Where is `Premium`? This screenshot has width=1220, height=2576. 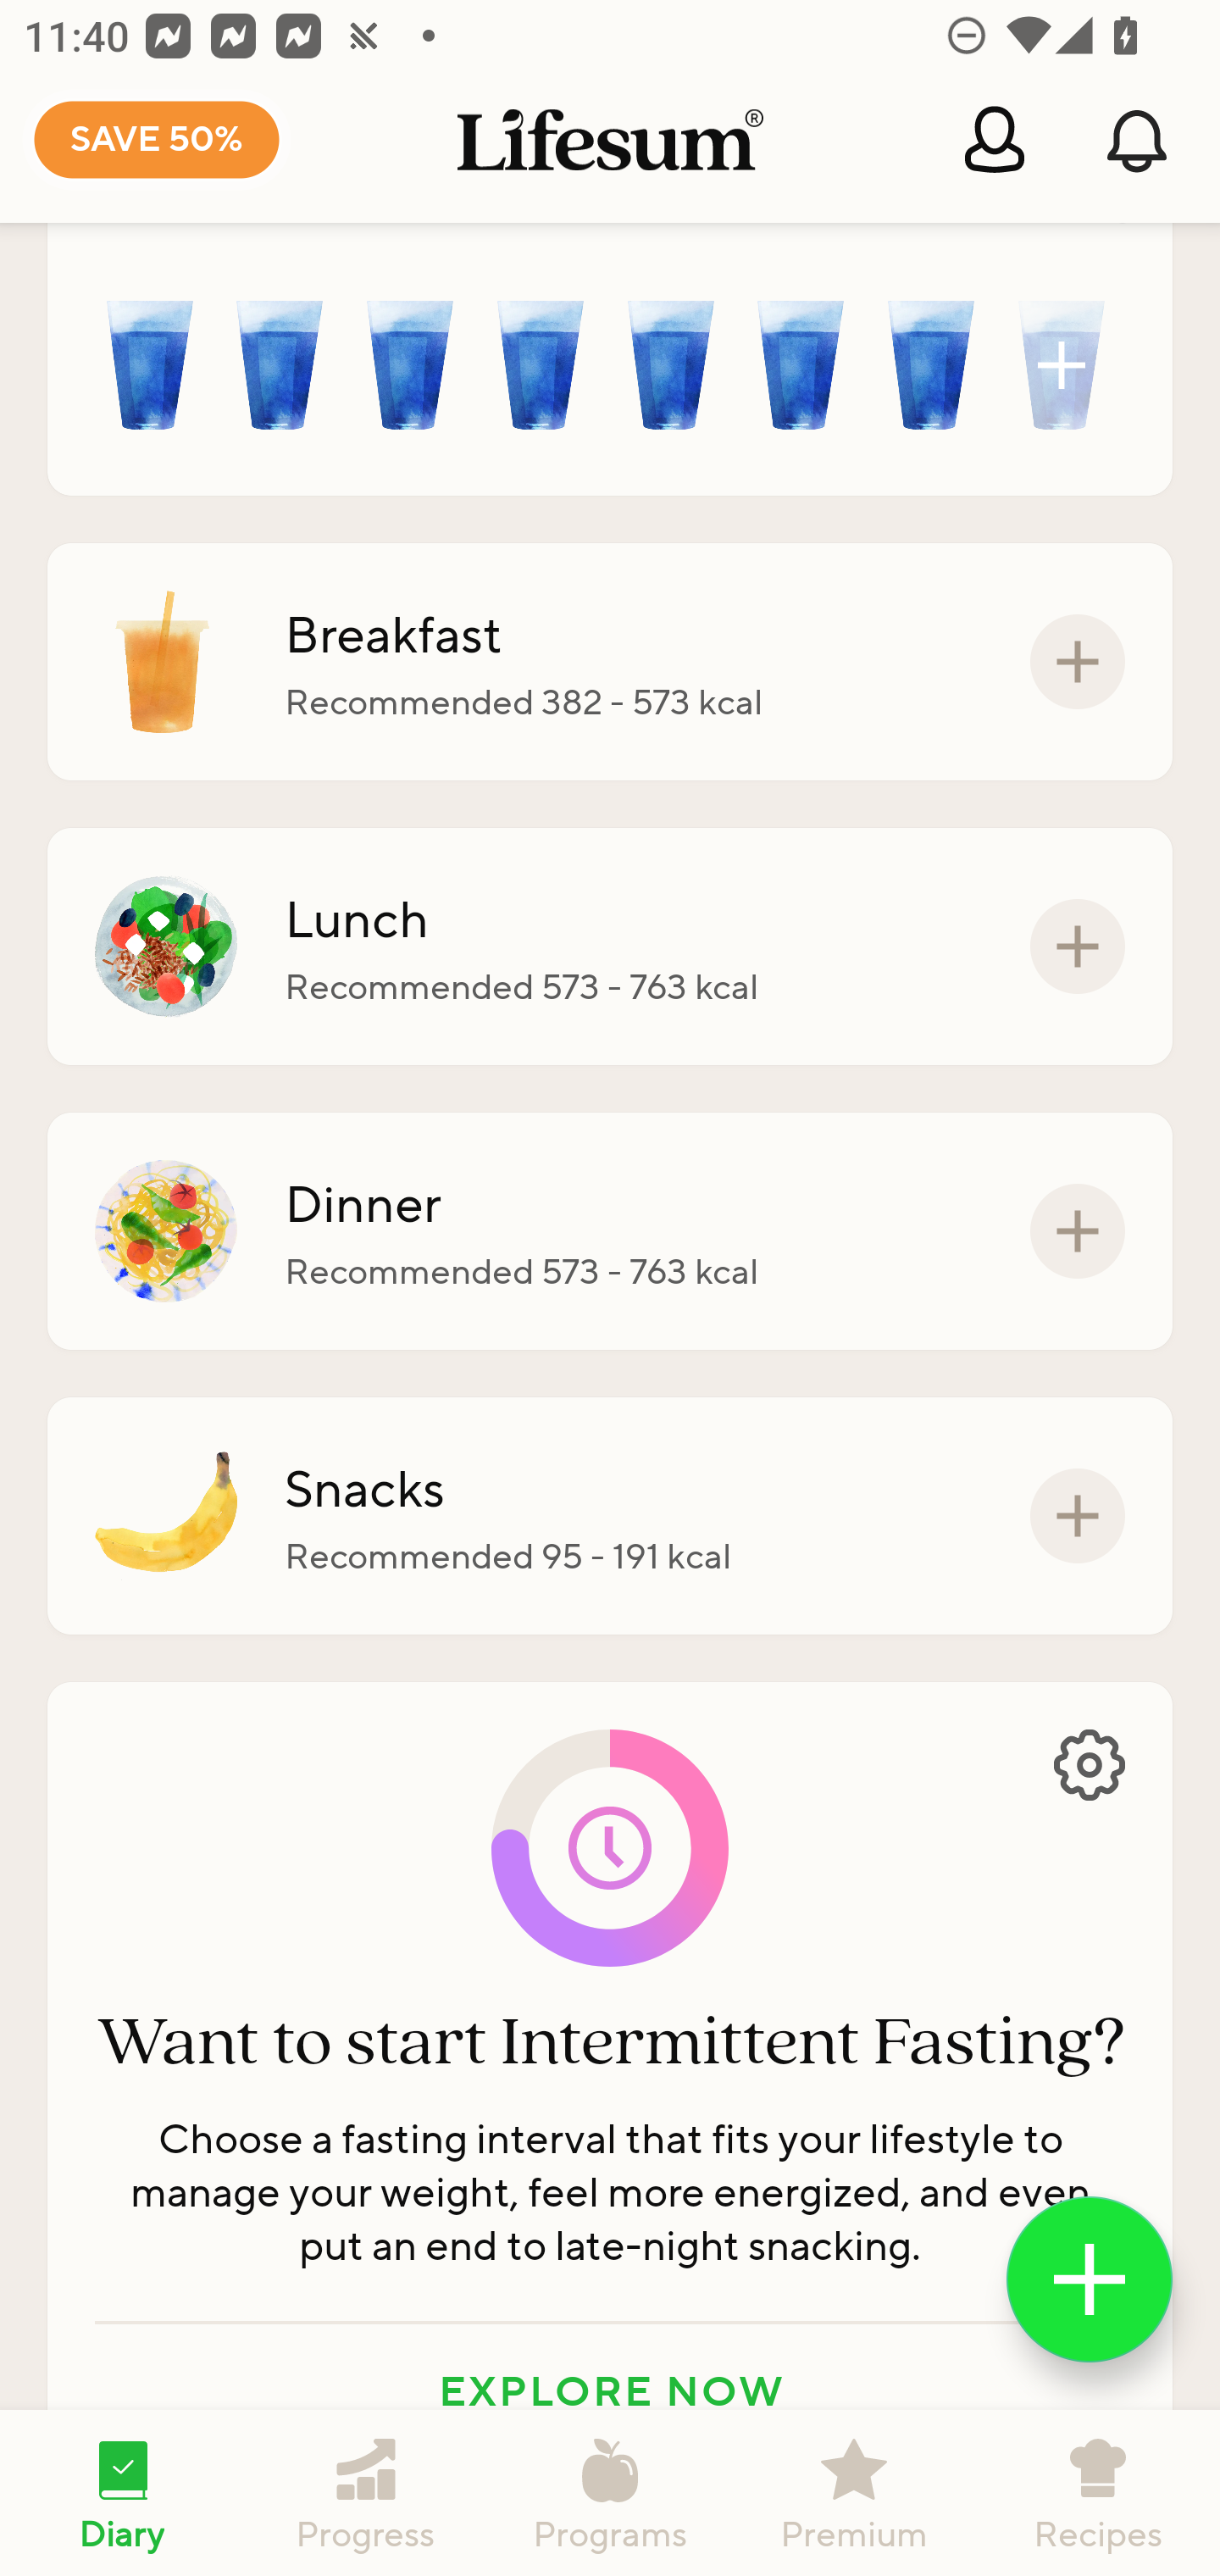 Premium is located at coordinates (854, 2493).